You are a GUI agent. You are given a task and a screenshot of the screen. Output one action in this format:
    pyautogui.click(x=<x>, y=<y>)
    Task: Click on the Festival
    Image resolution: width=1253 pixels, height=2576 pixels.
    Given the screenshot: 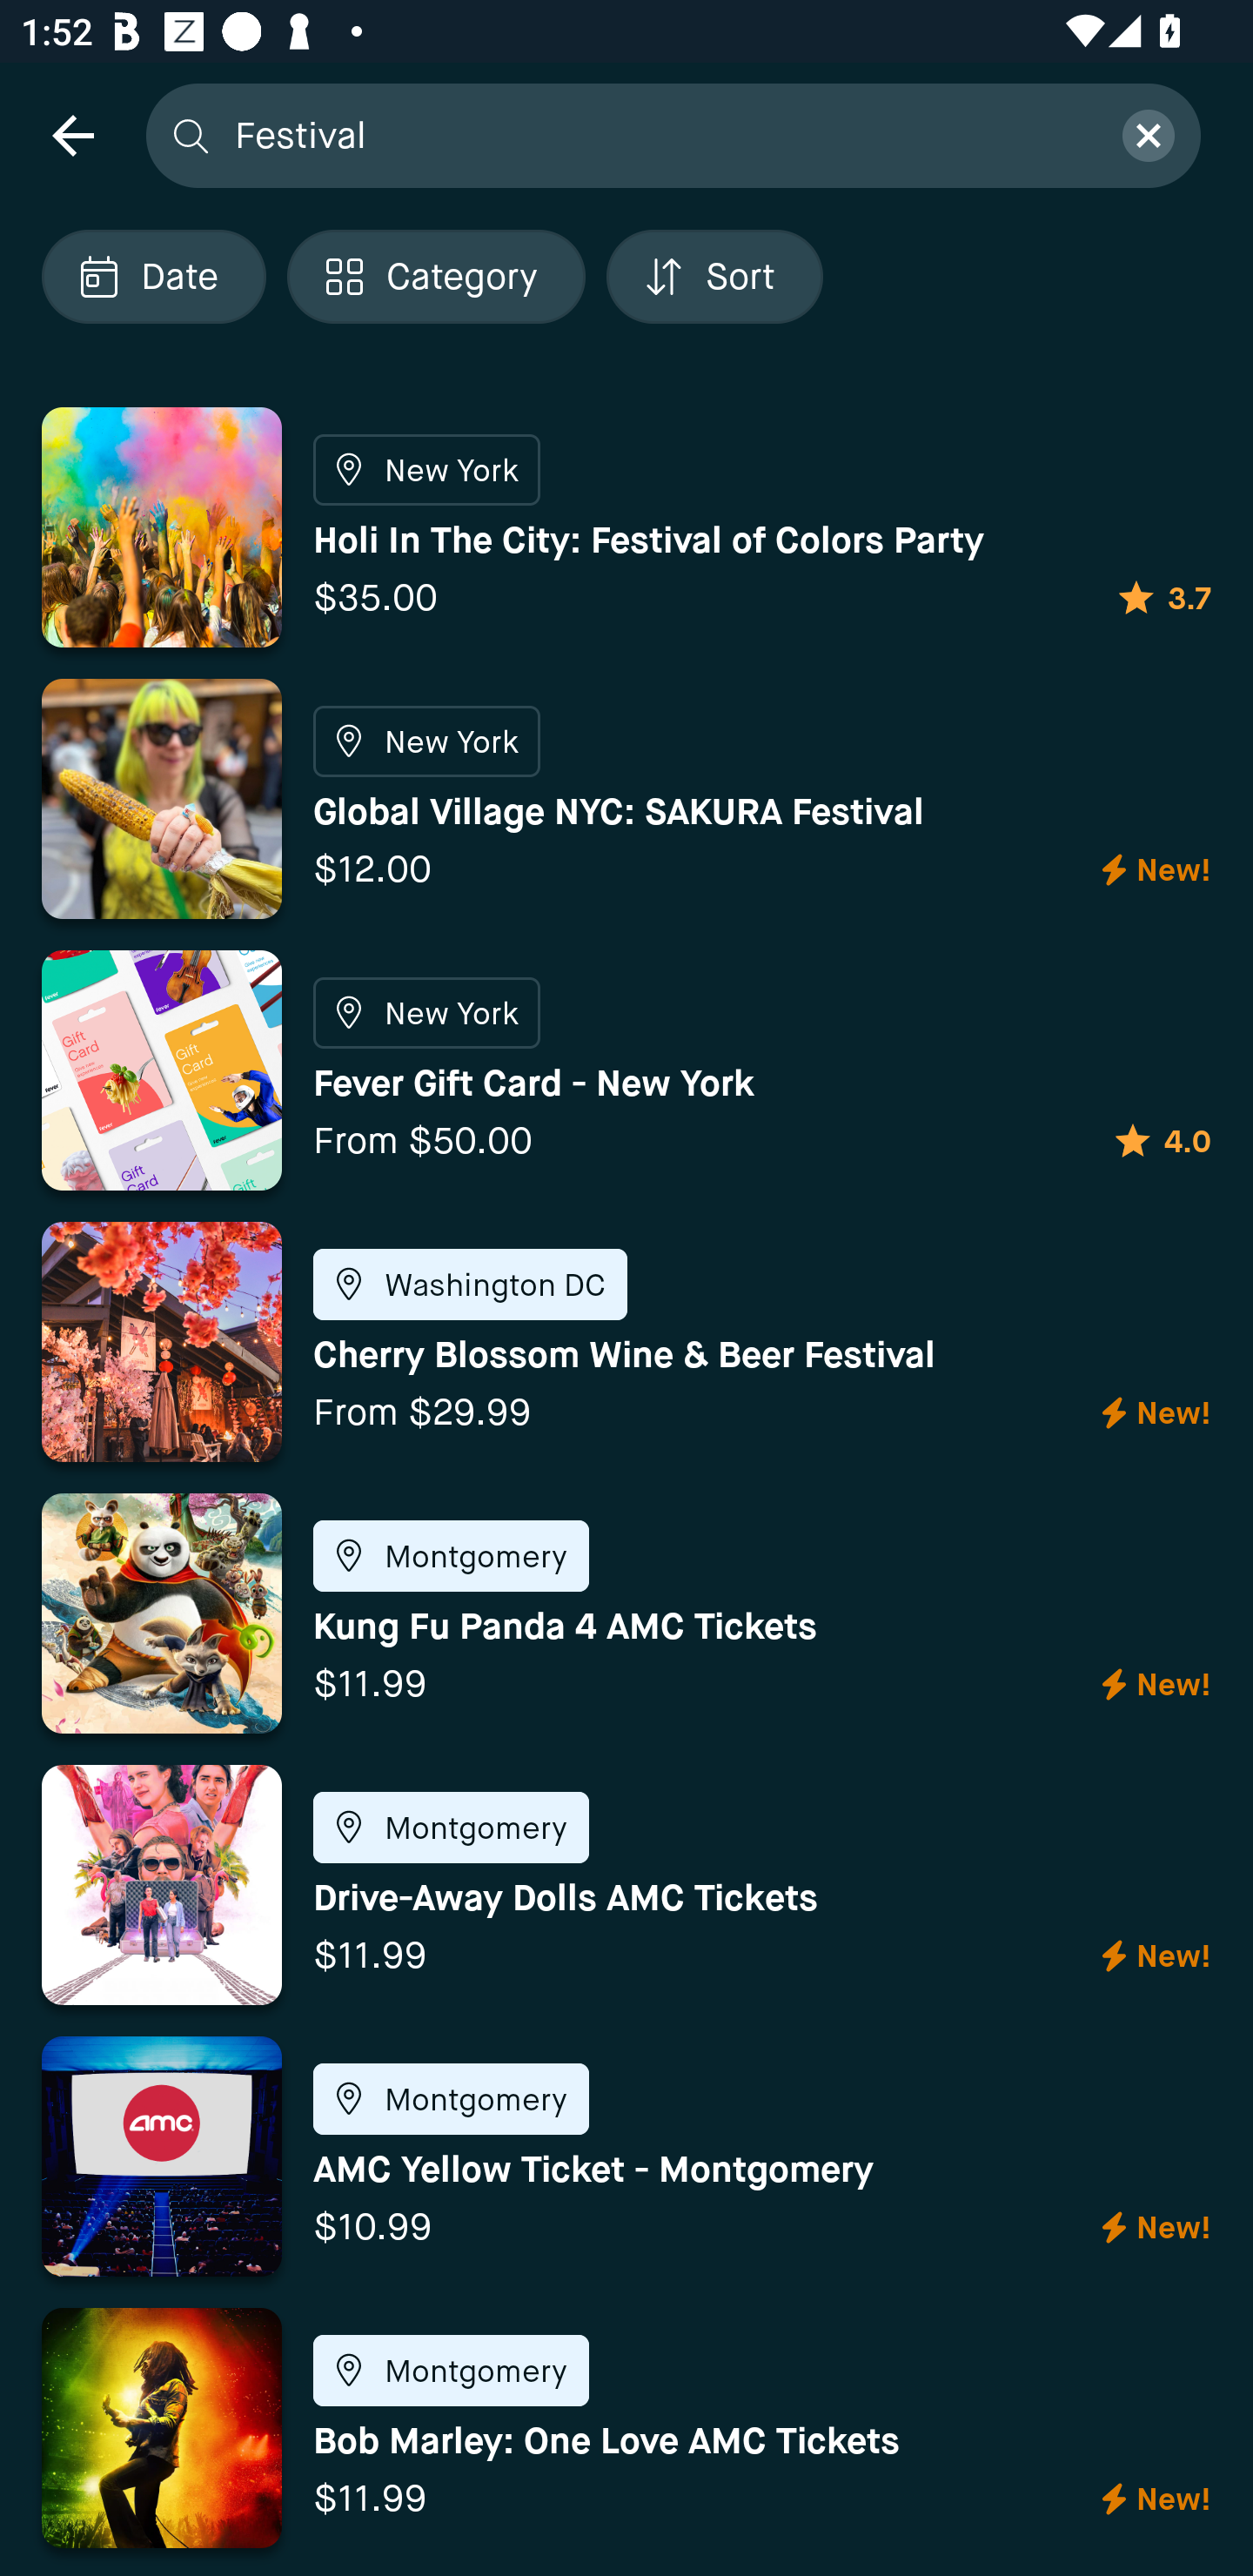 What is the action you would take?
    pyautogui.click(x=660, y=134)
    